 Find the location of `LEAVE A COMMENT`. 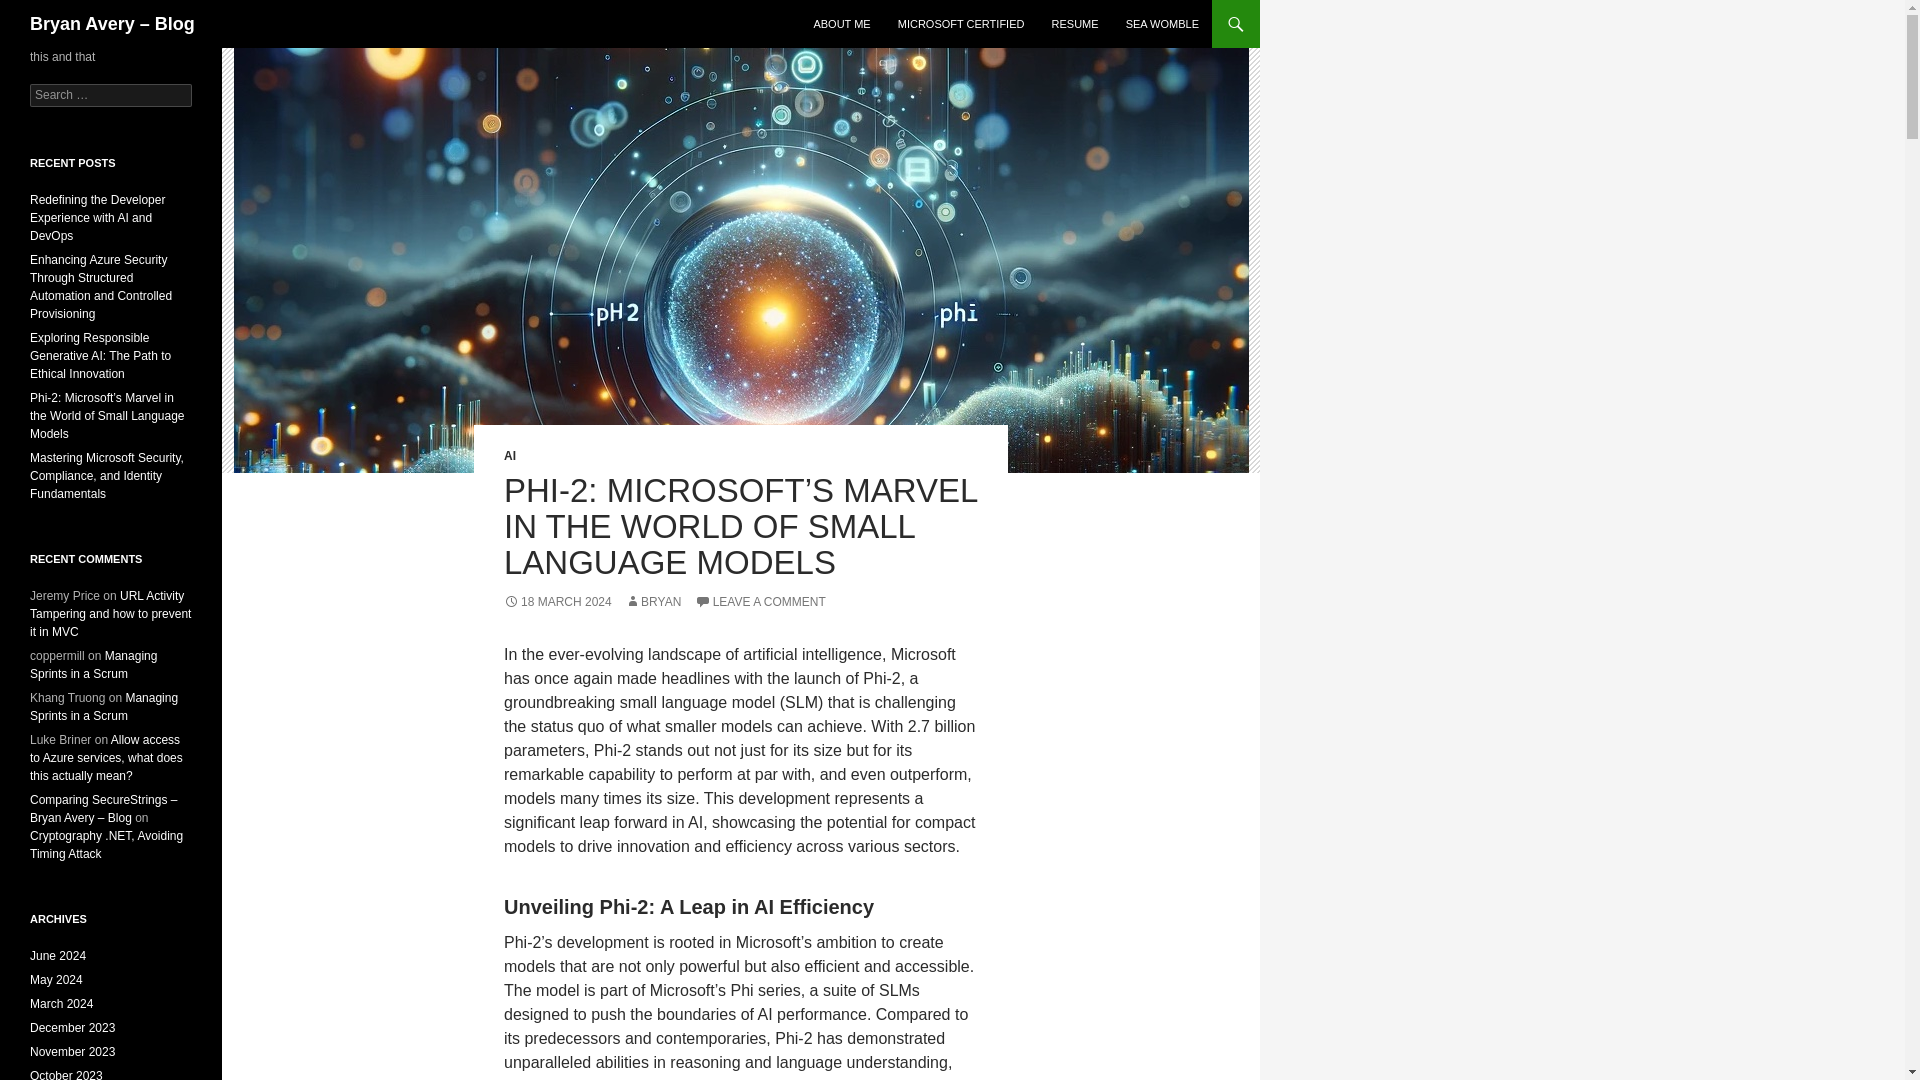

LEAVE A COMMENT is located at coordinates (760, 602).